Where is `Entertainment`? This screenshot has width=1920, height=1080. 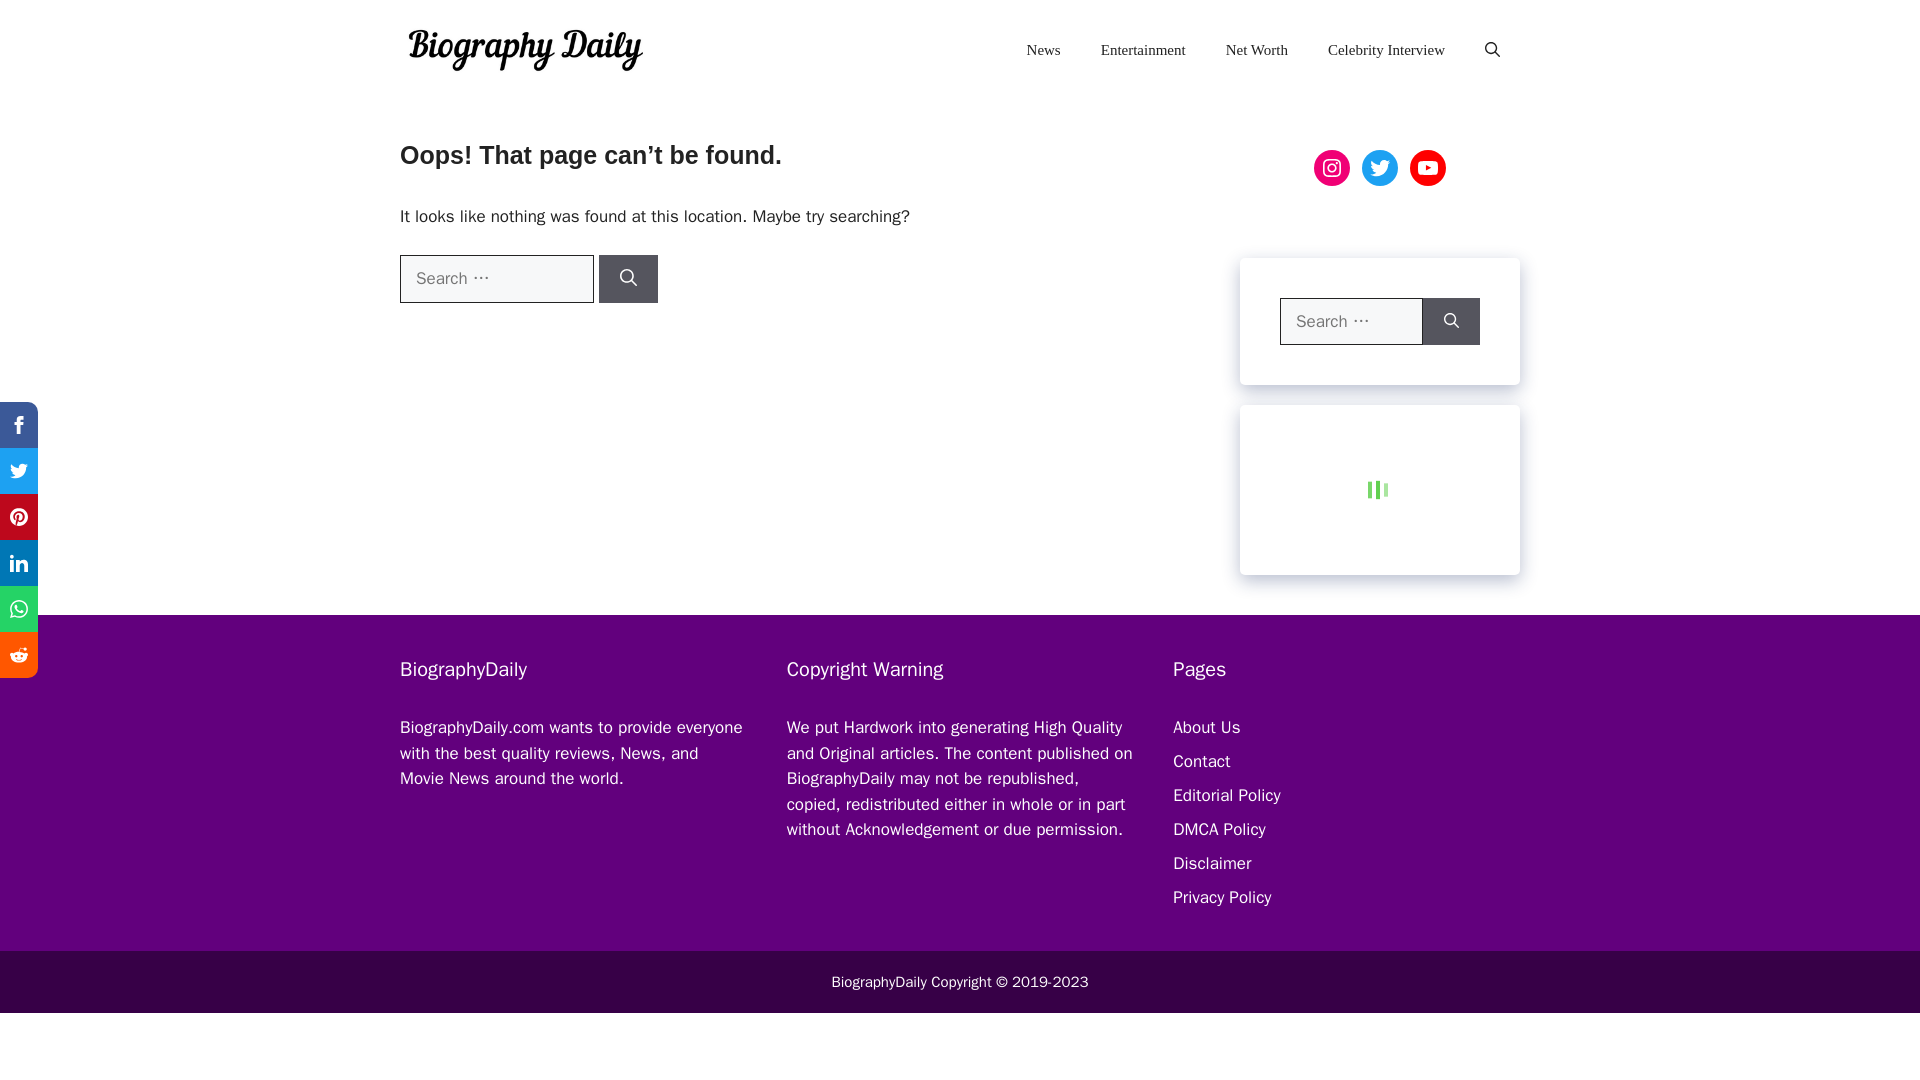
Entertainment is located at coordinates (1142, 50).